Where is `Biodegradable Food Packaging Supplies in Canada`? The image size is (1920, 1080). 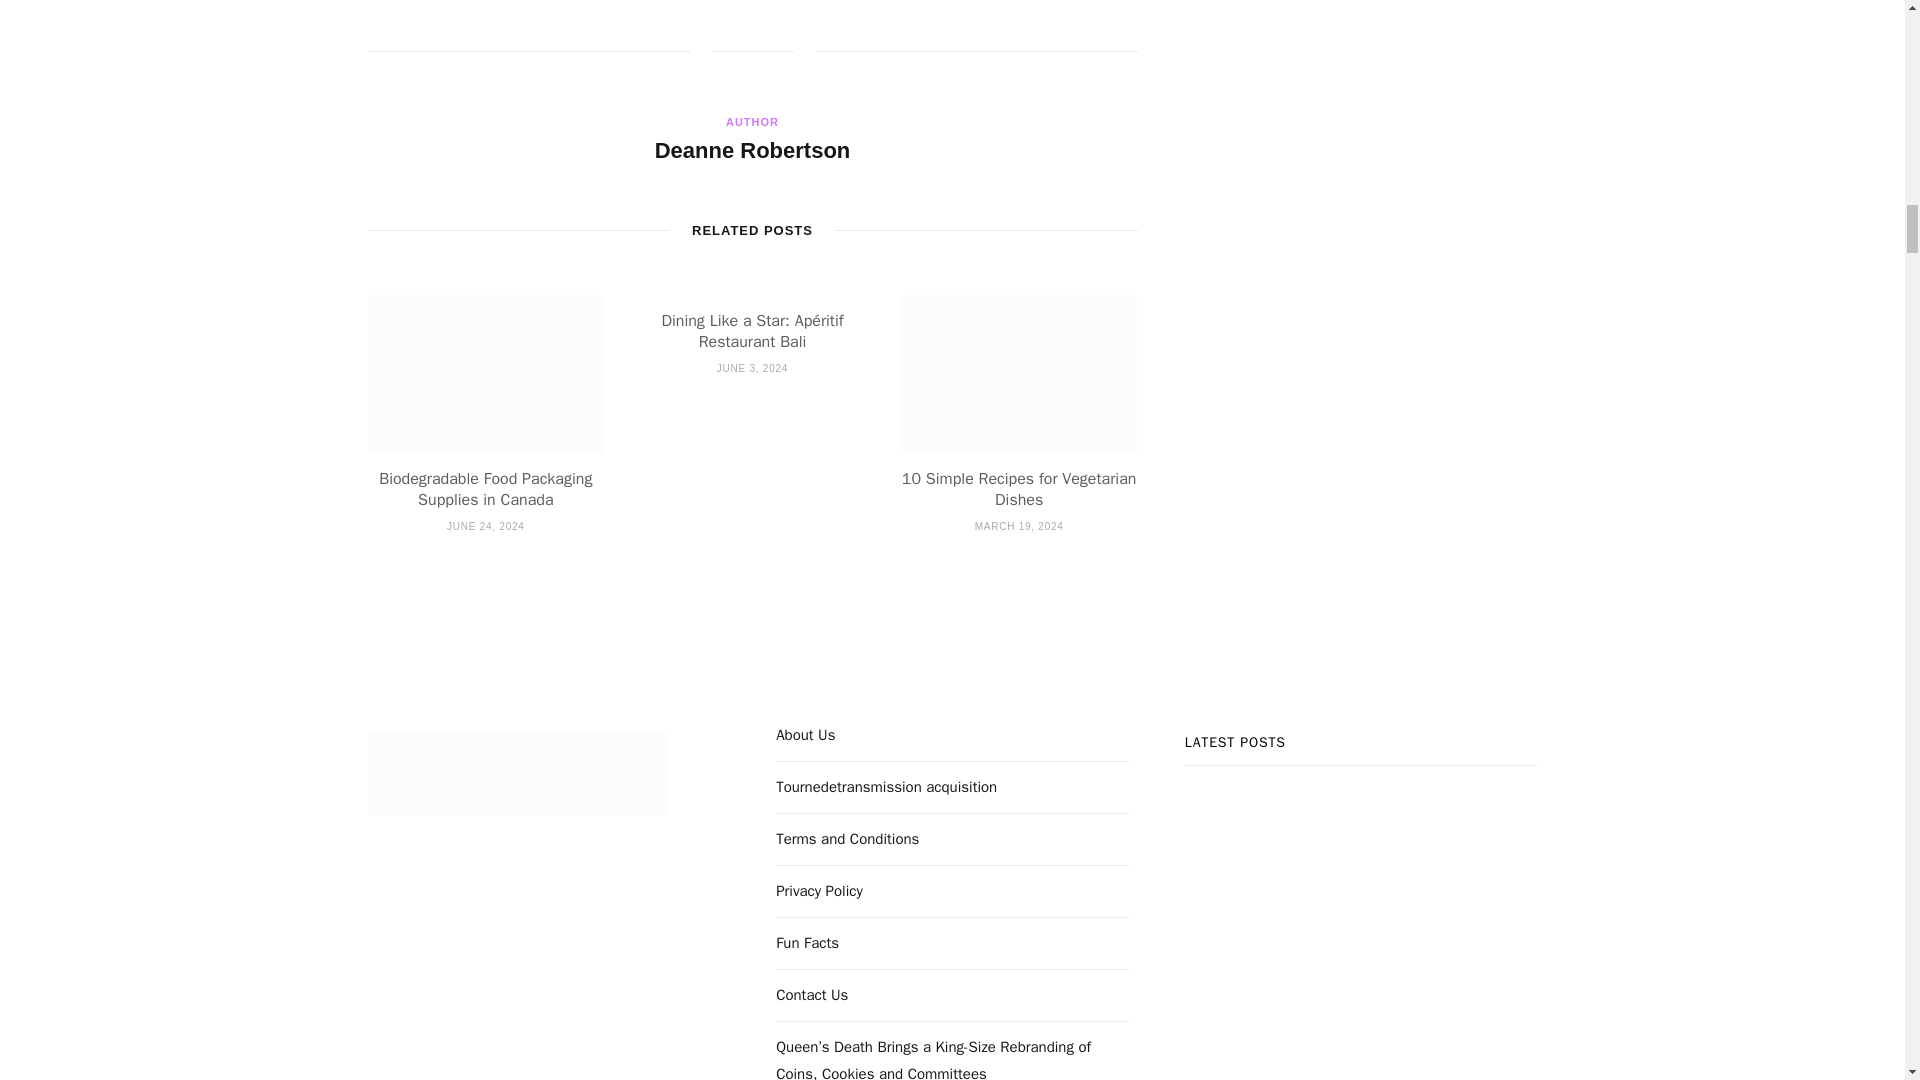 Biodegradable Food Packaging Supplies in Canada is located at coordinates (484, 489).